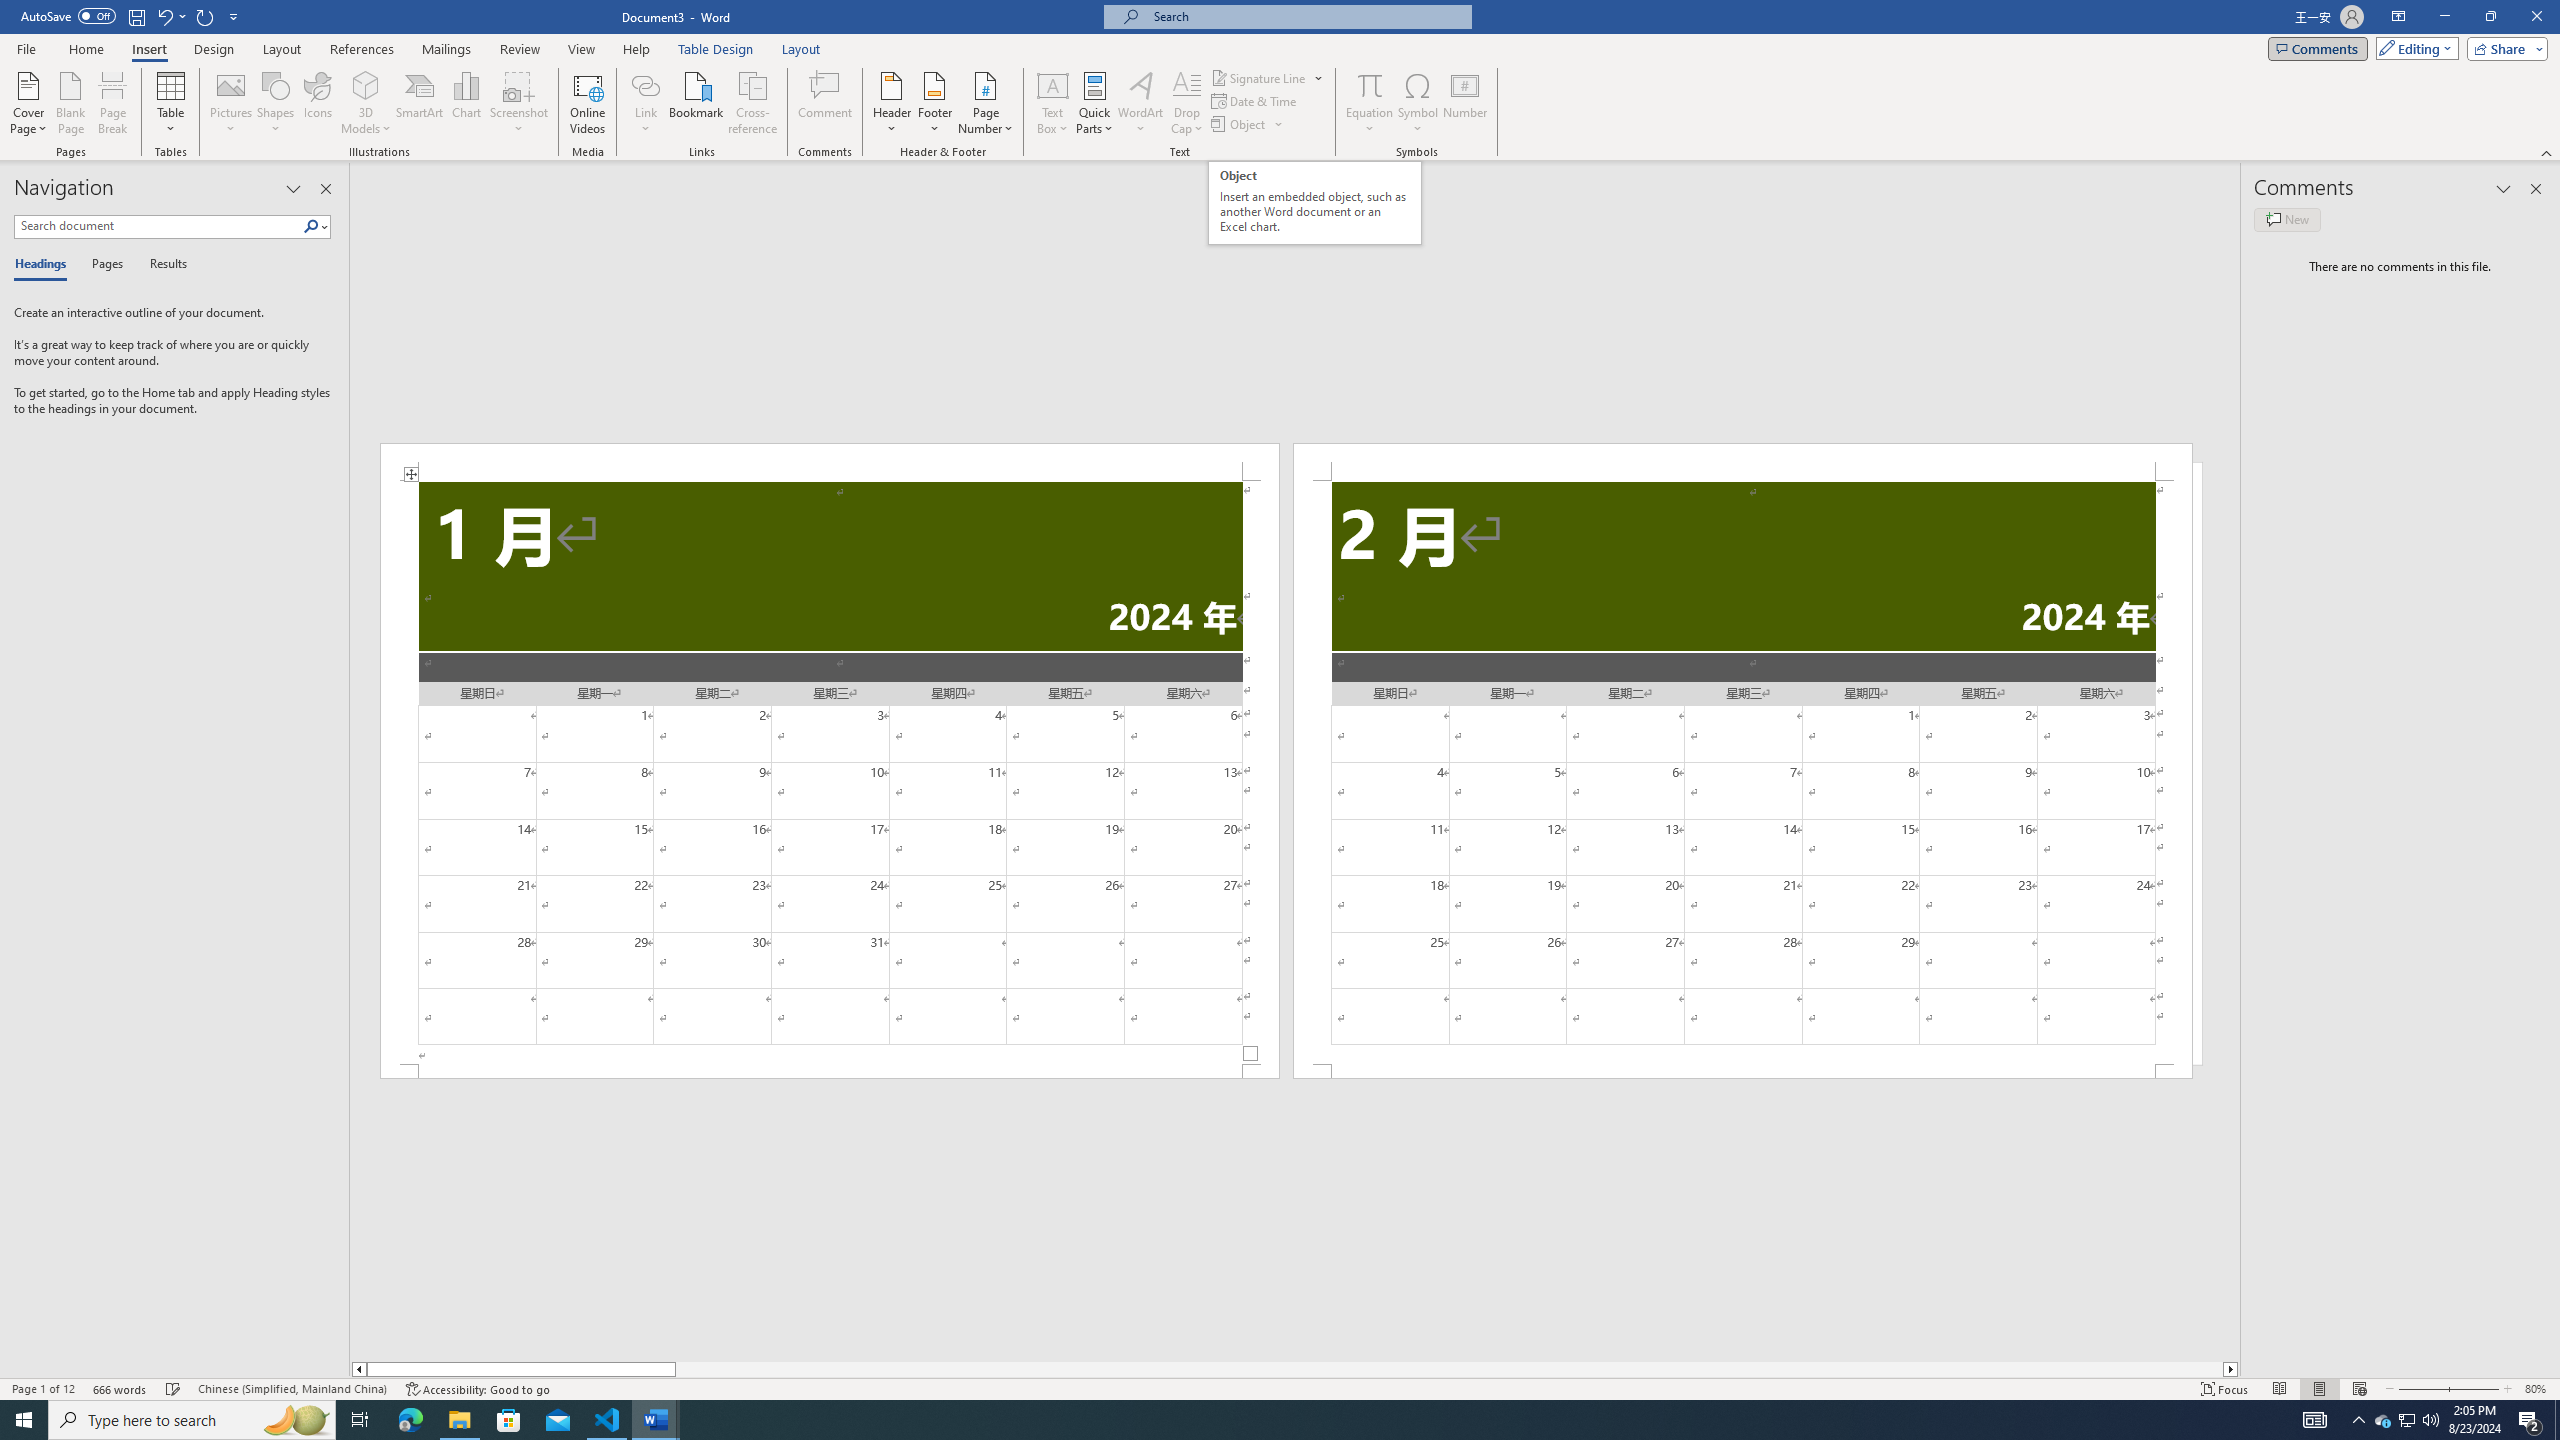 The image size is (2560, 1440). Describe the element at coordinates (1742, 1071) in the screenshot. I see `Footer -Section 2-` at that location.